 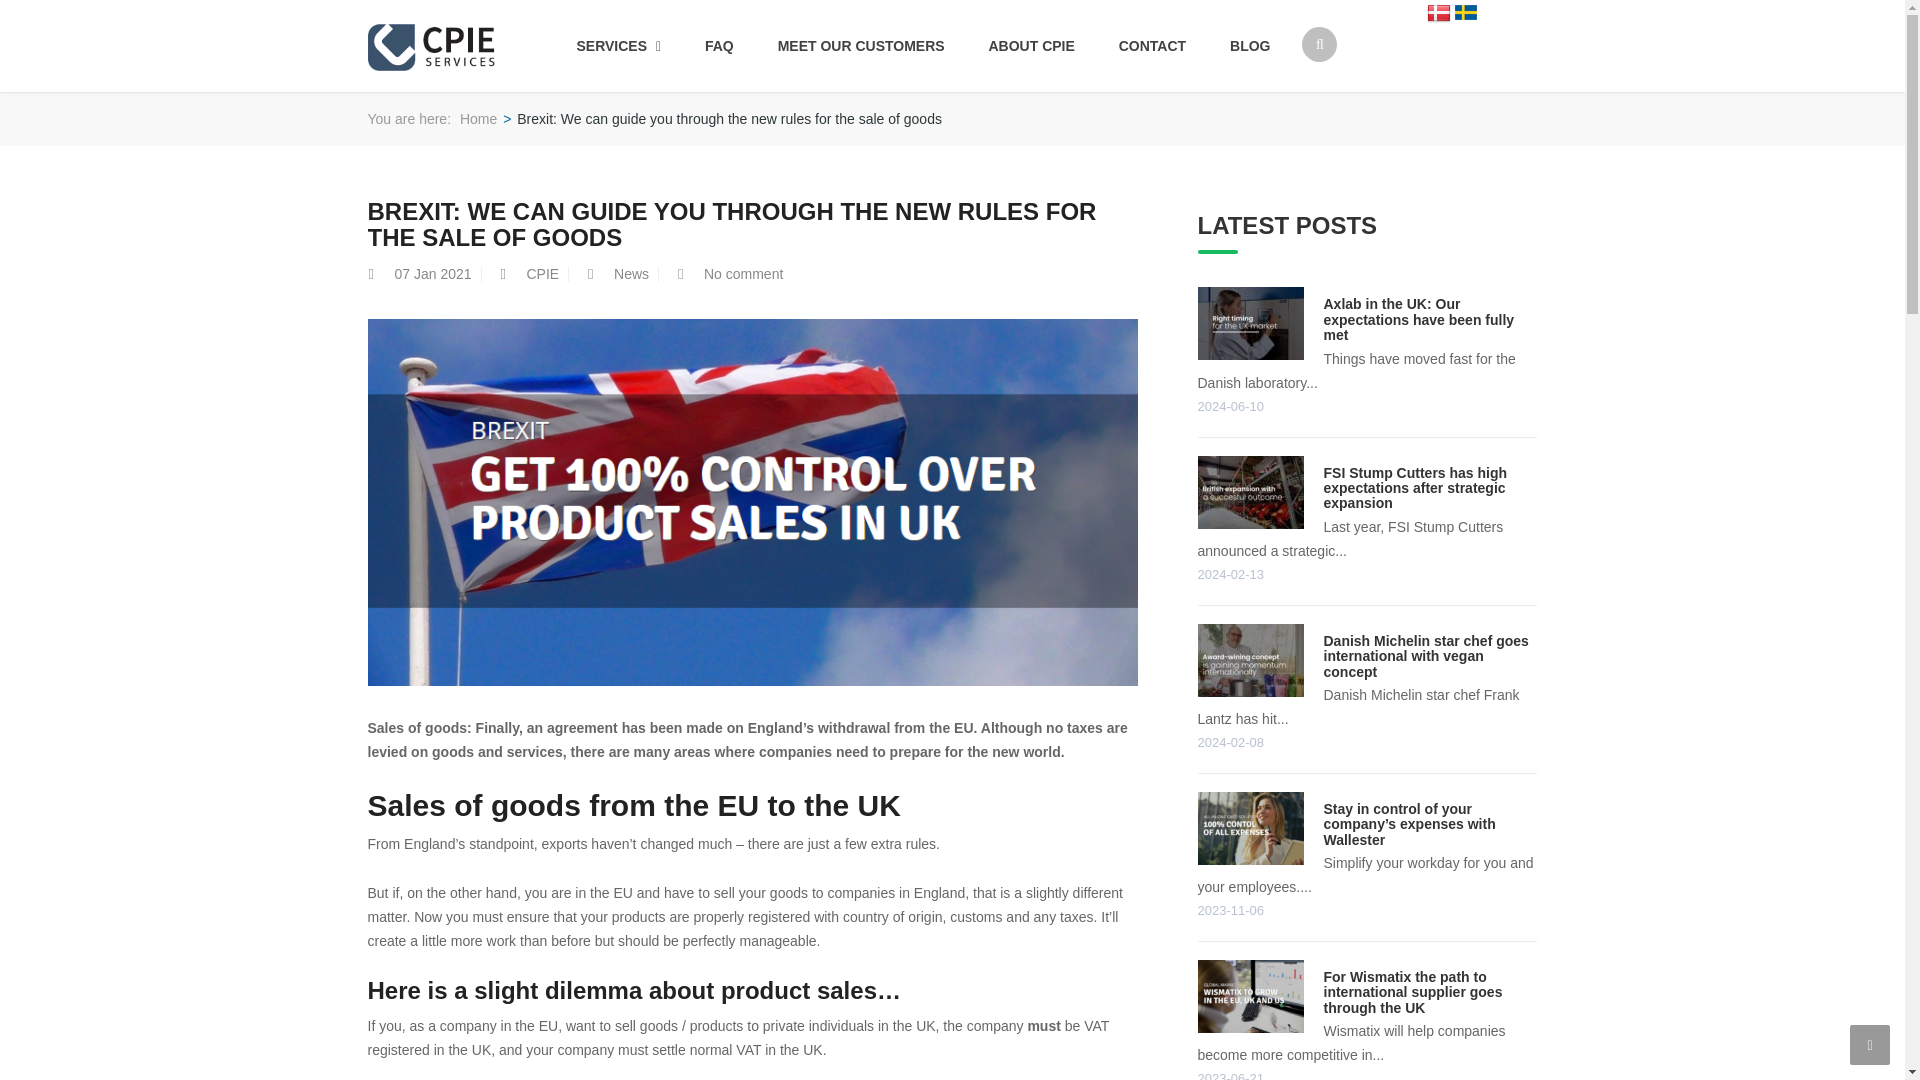 What do you see at coordinates (618, 46) in the screenshot?
I see `SERVICES` at bounding box center [618, 46].